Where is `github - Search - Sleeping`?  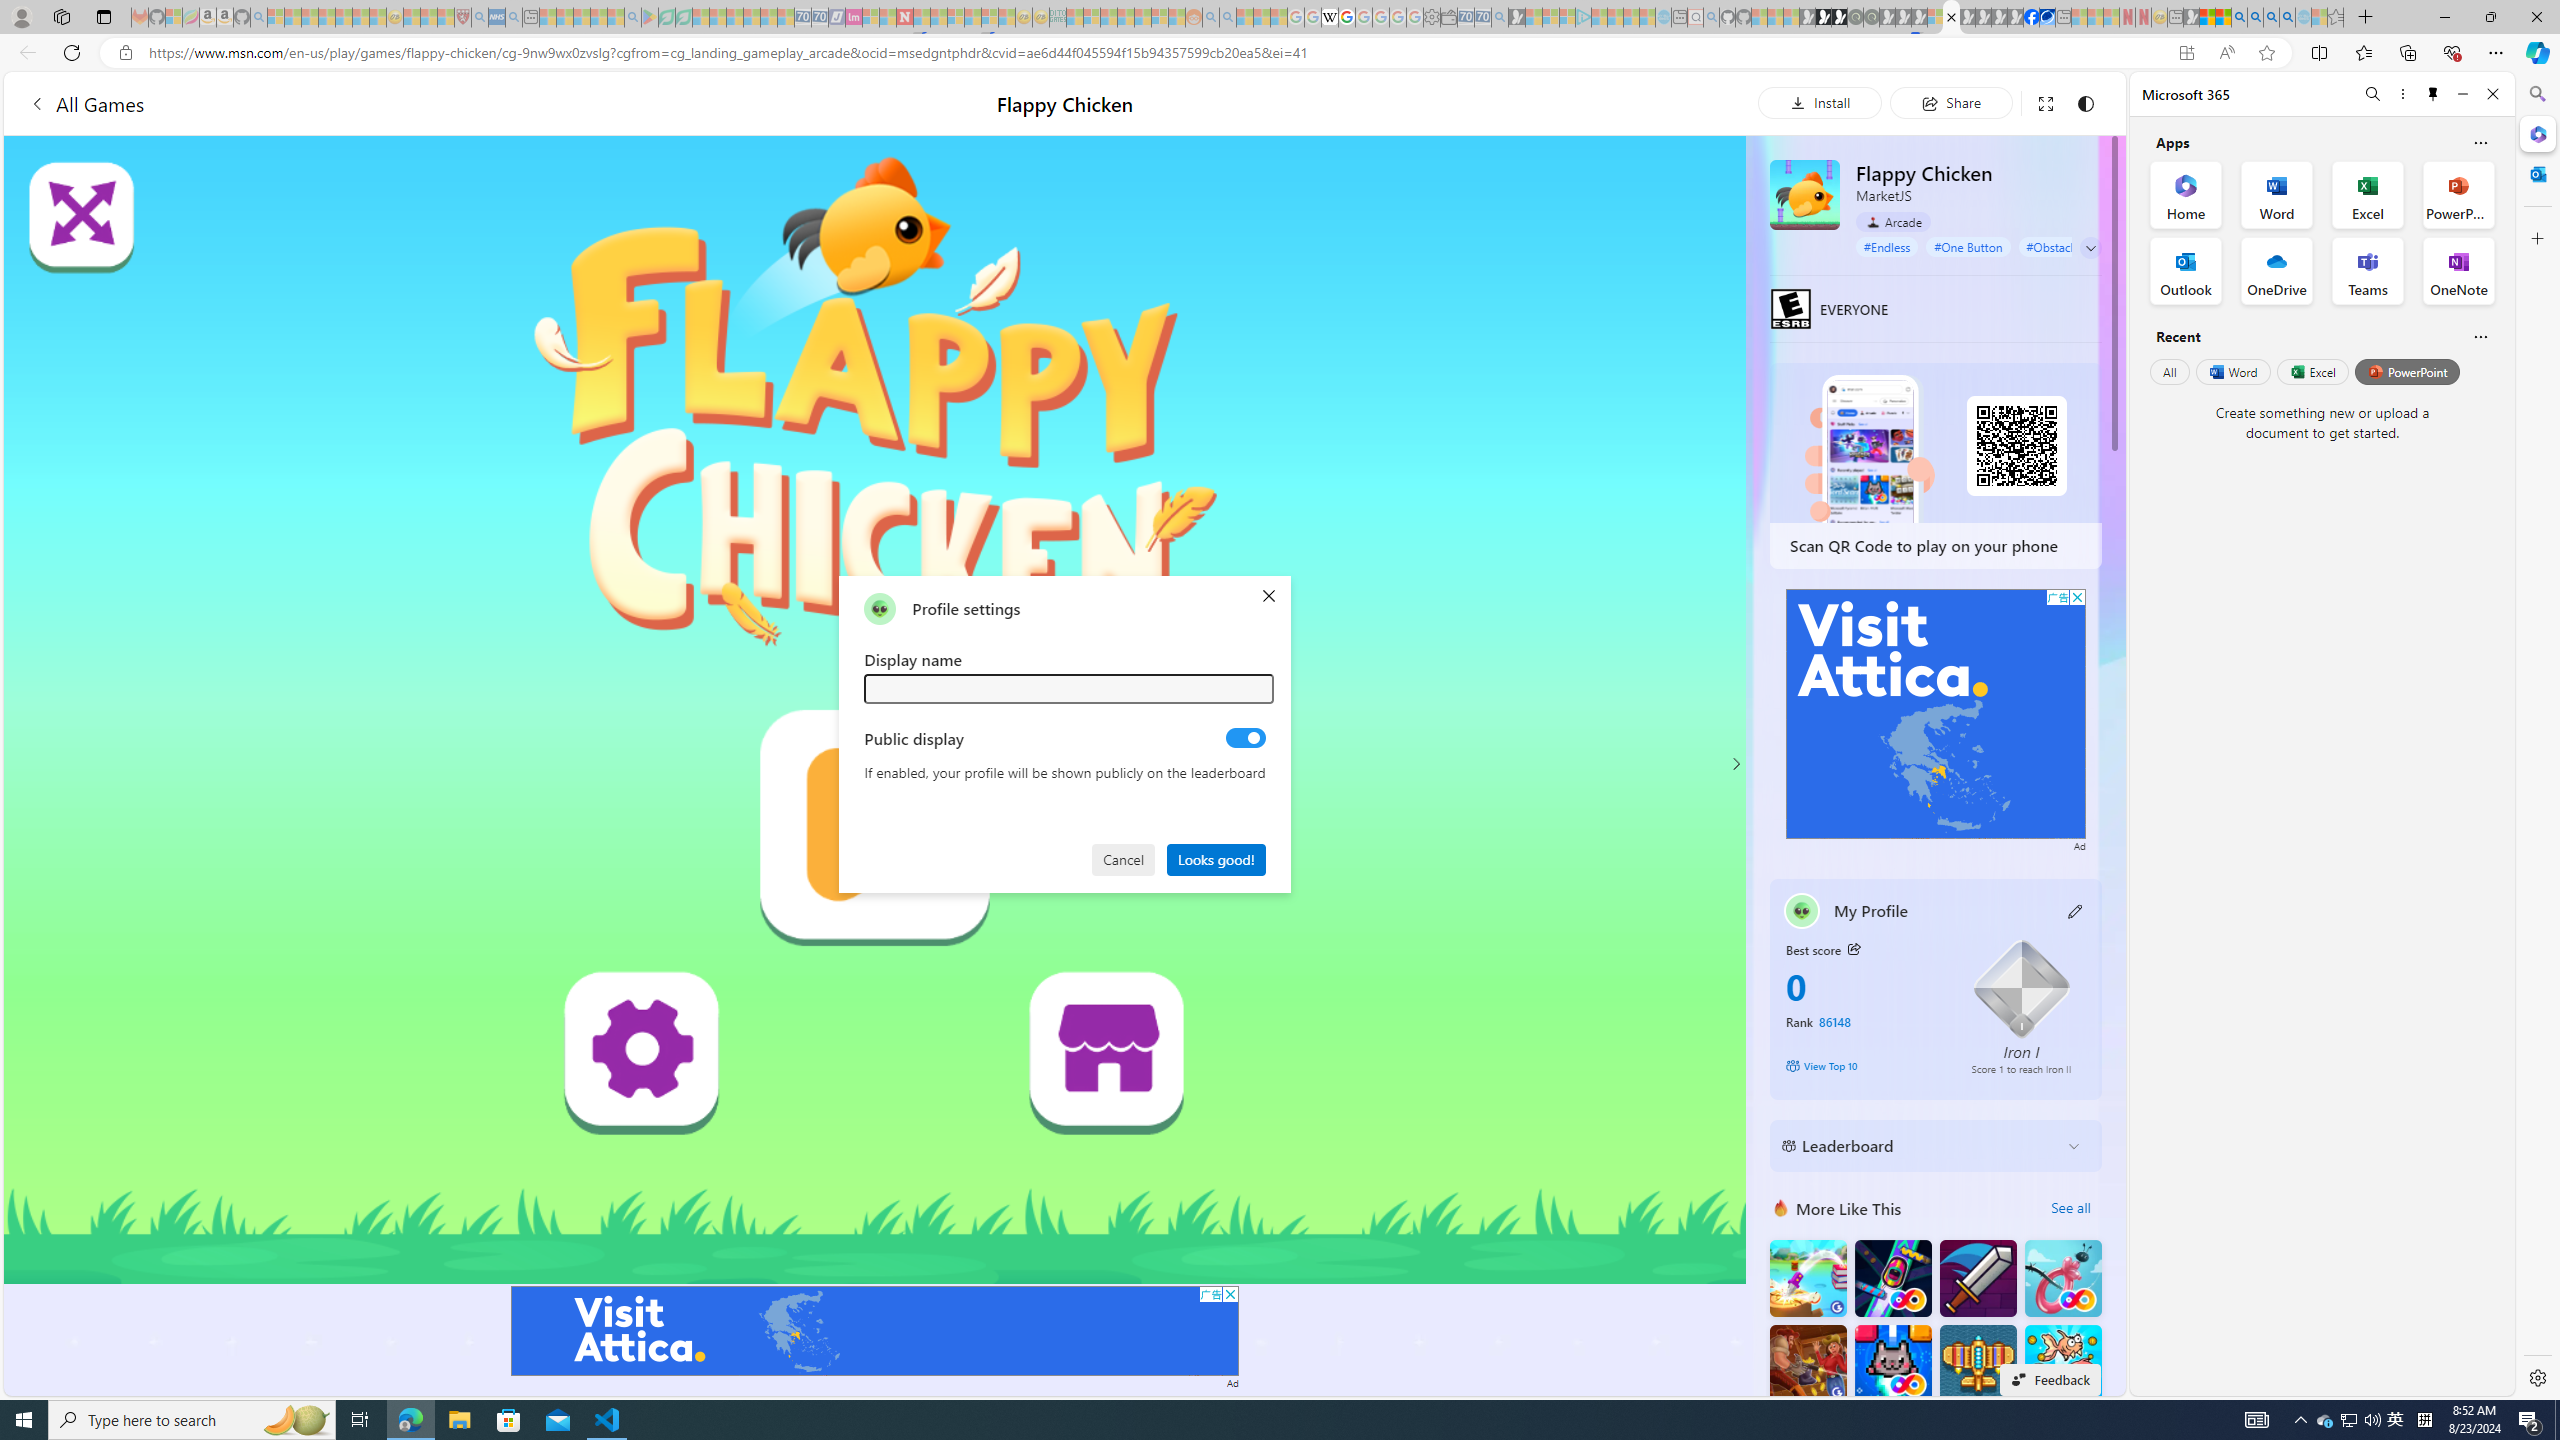 github - Search - Sleeping is located at coordinates (1711, 17).